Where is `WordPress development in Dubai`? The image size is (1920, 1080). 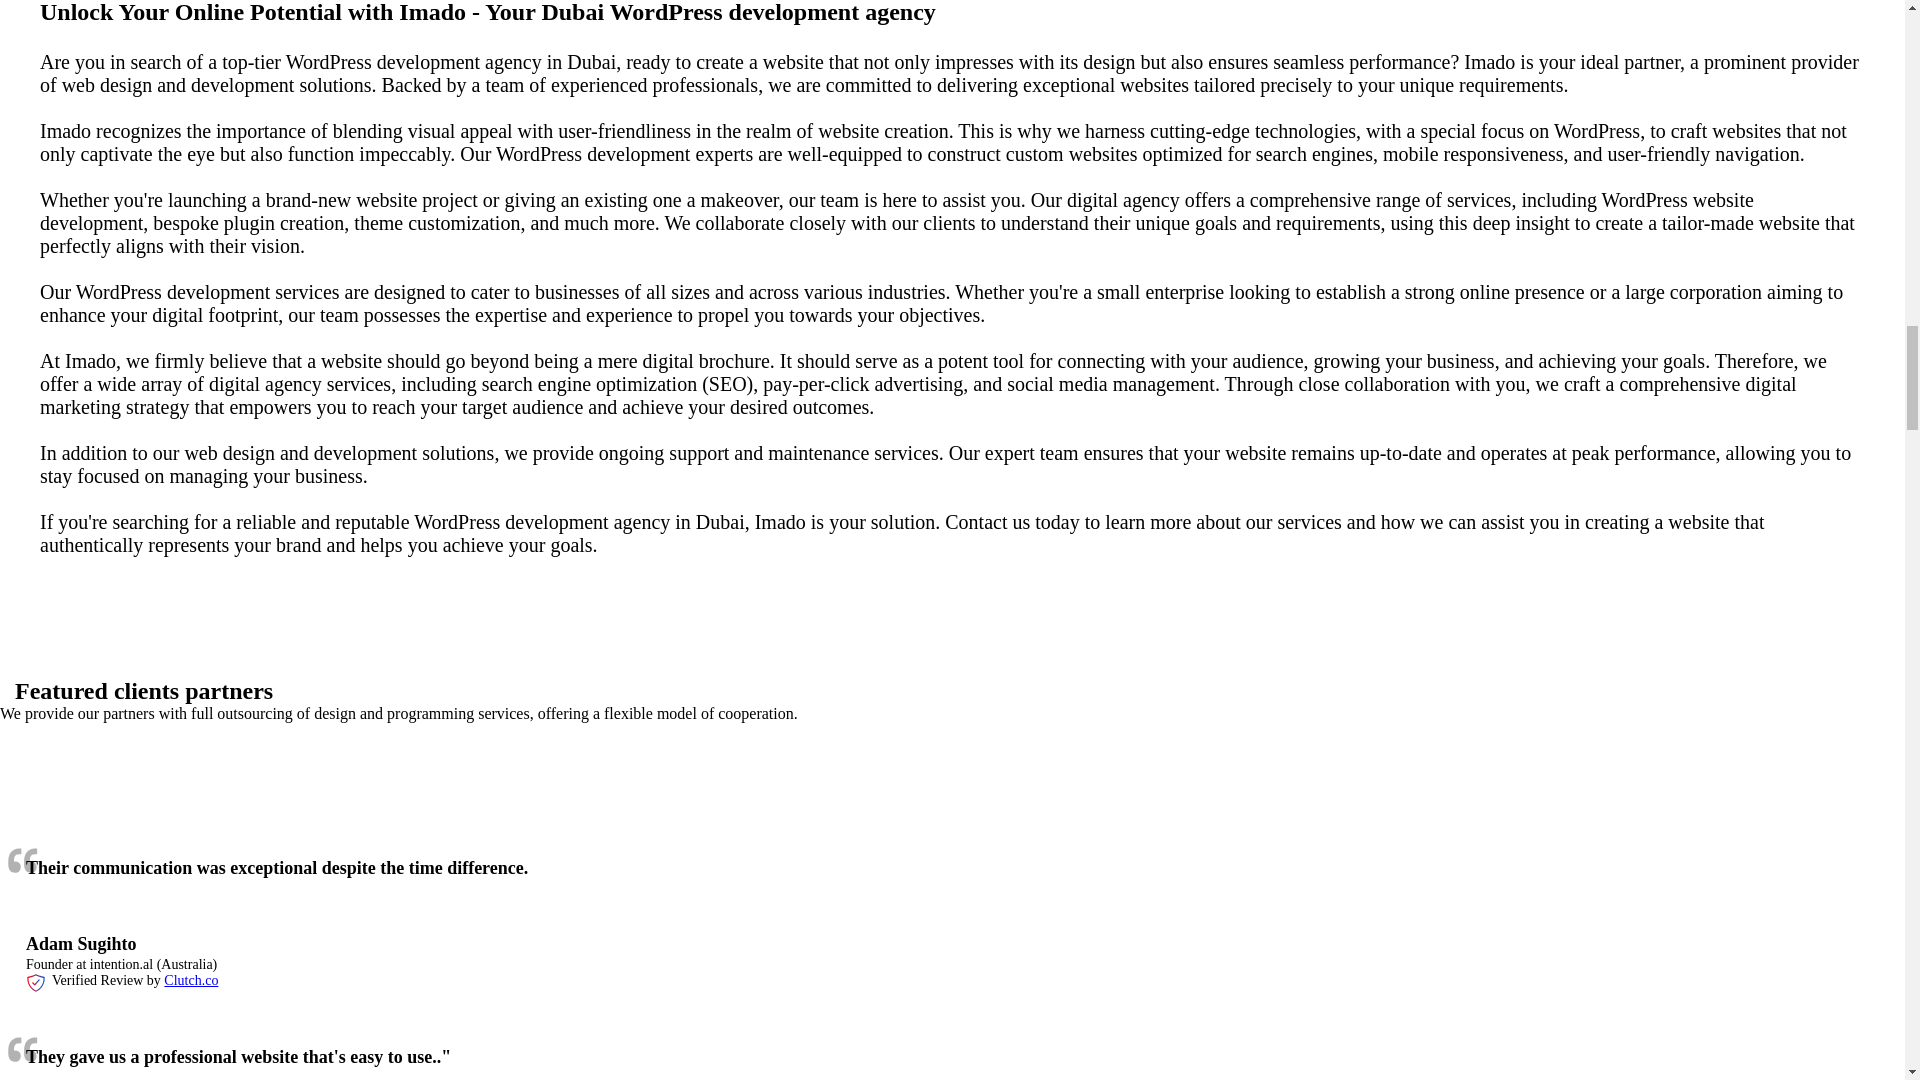
WordPress development in Dubai is located at coordinates (1806, 787).